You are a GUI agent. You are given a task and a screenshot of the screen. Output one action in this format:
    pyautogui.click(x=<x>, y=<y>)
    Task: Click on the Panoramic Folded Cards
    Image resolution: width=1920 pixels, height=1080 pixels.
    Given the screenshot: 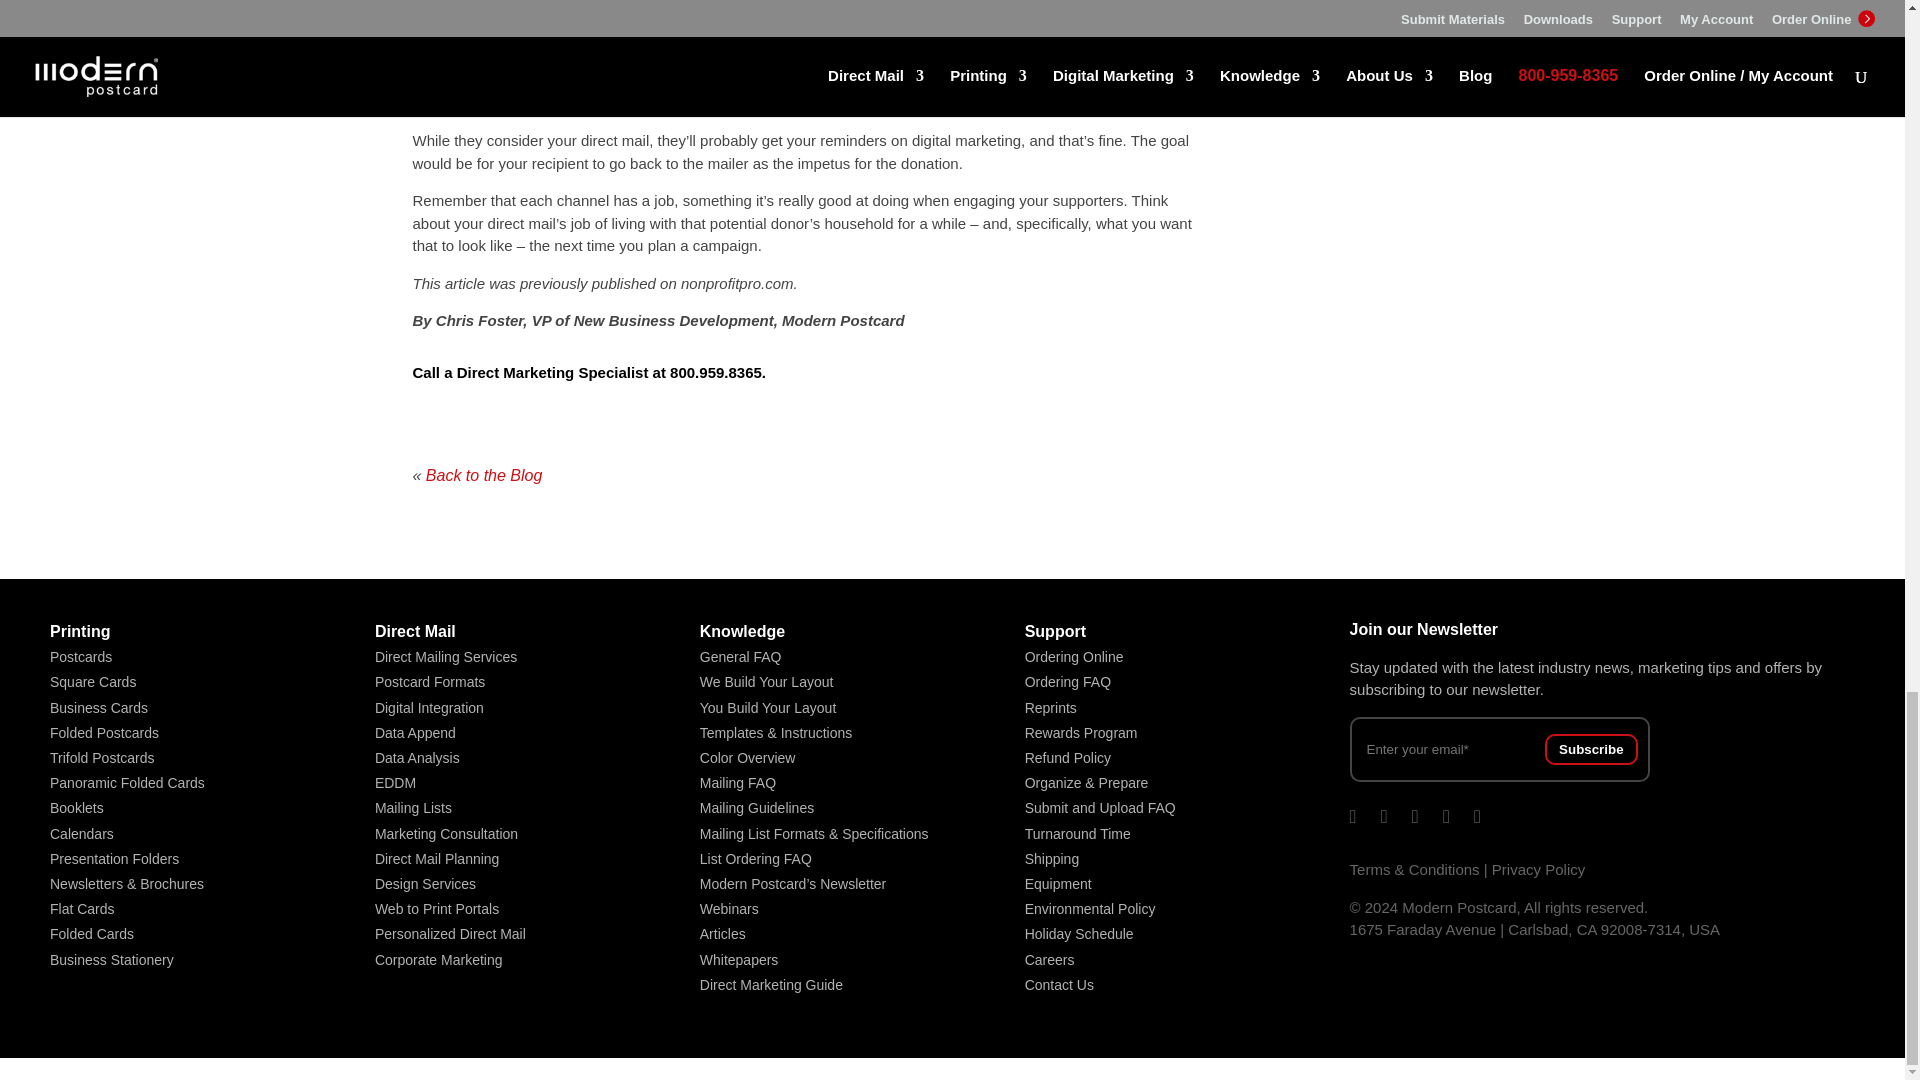 What is the action you would take?
    pyautogui.click(x=127, y=782)
    